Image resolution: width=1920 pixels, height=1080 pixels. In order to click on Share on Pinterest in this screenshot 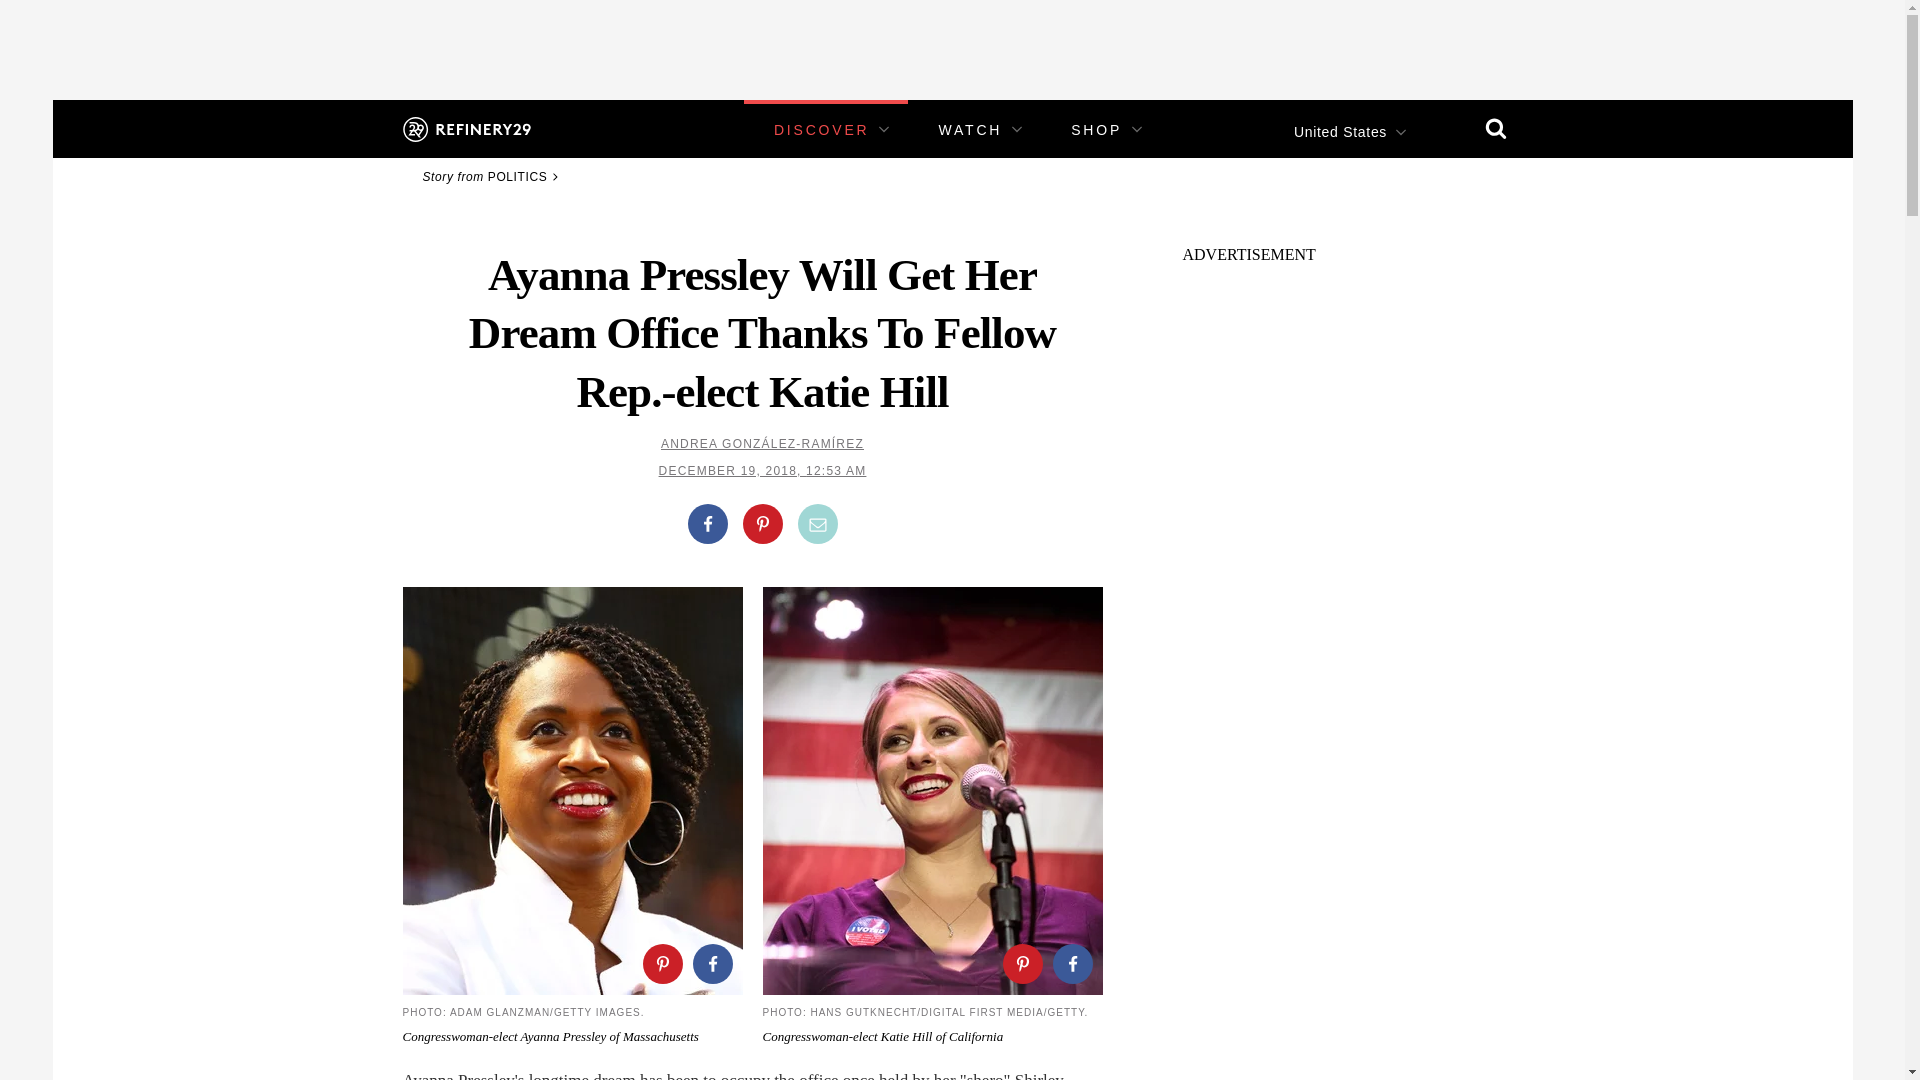, I will do `click(1022, 963)`.